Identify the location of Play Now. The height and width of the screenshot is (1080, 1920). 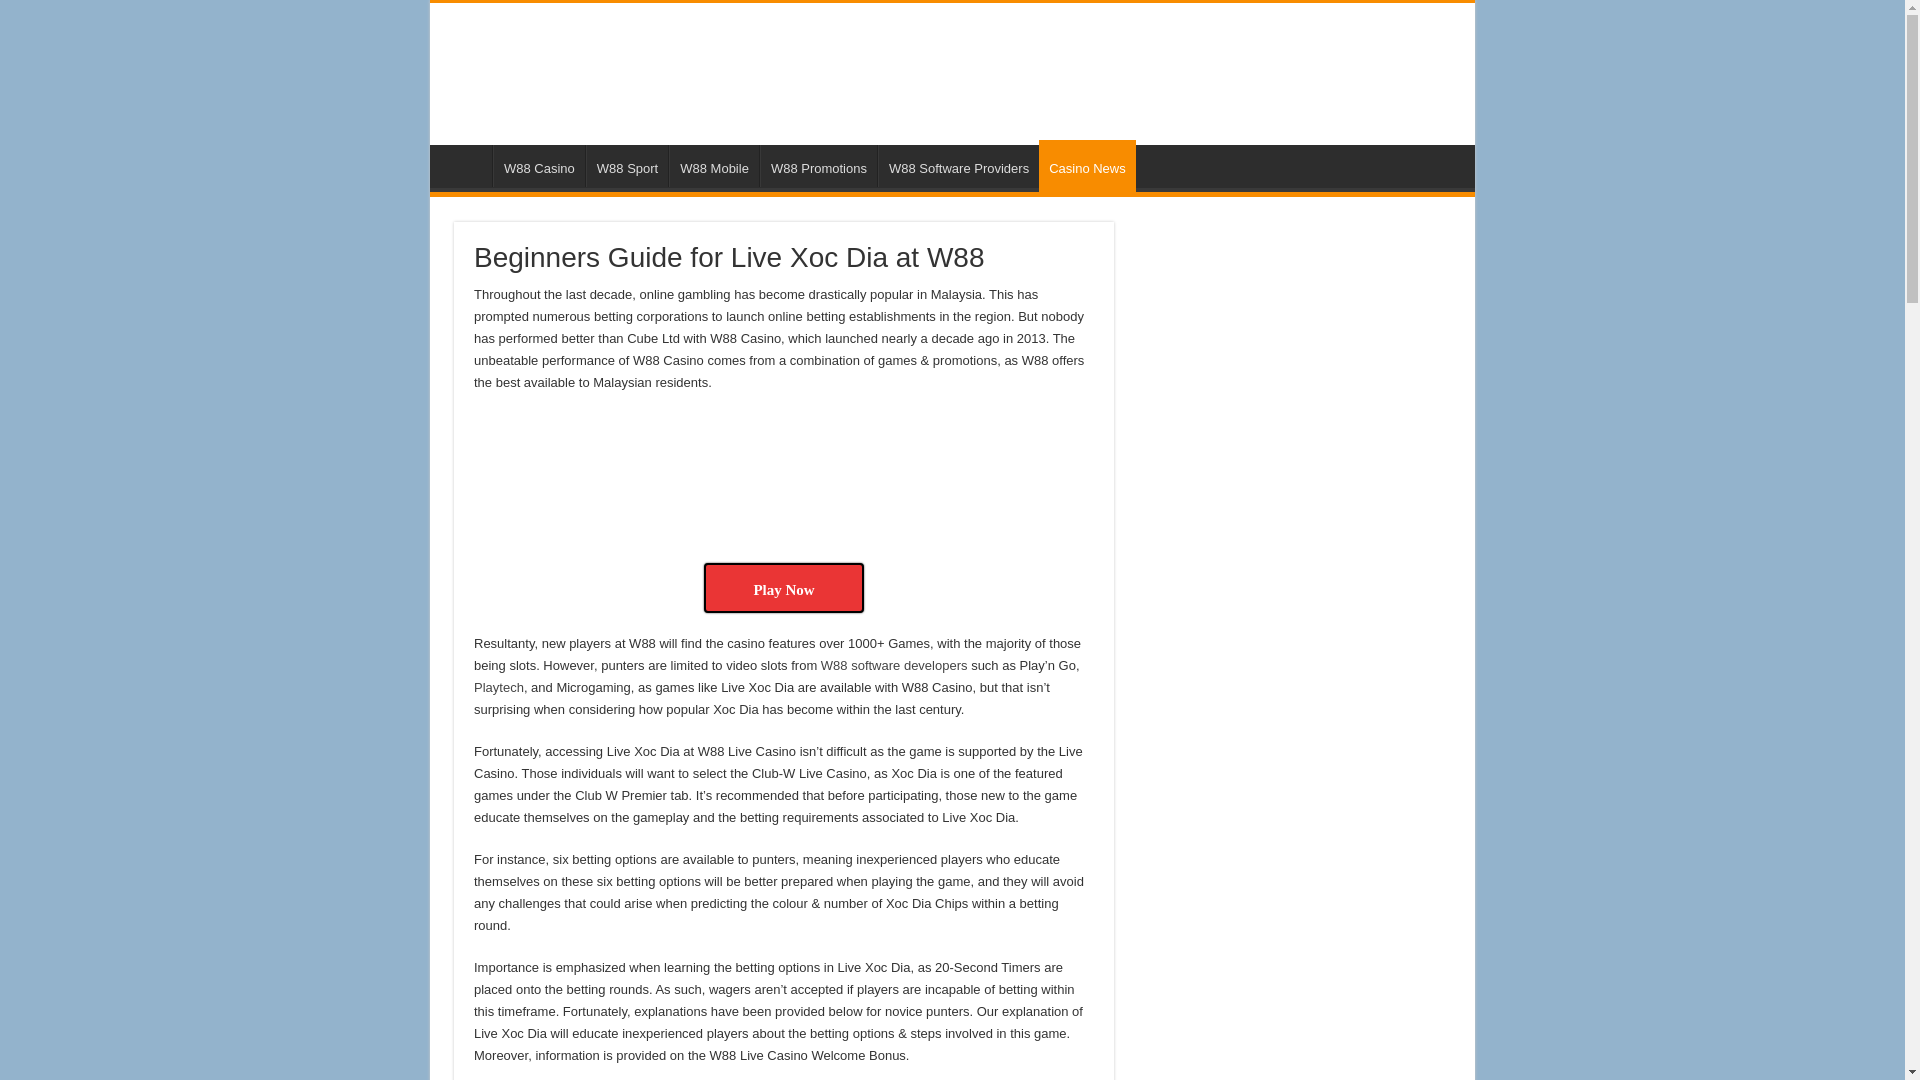
(784, 588).